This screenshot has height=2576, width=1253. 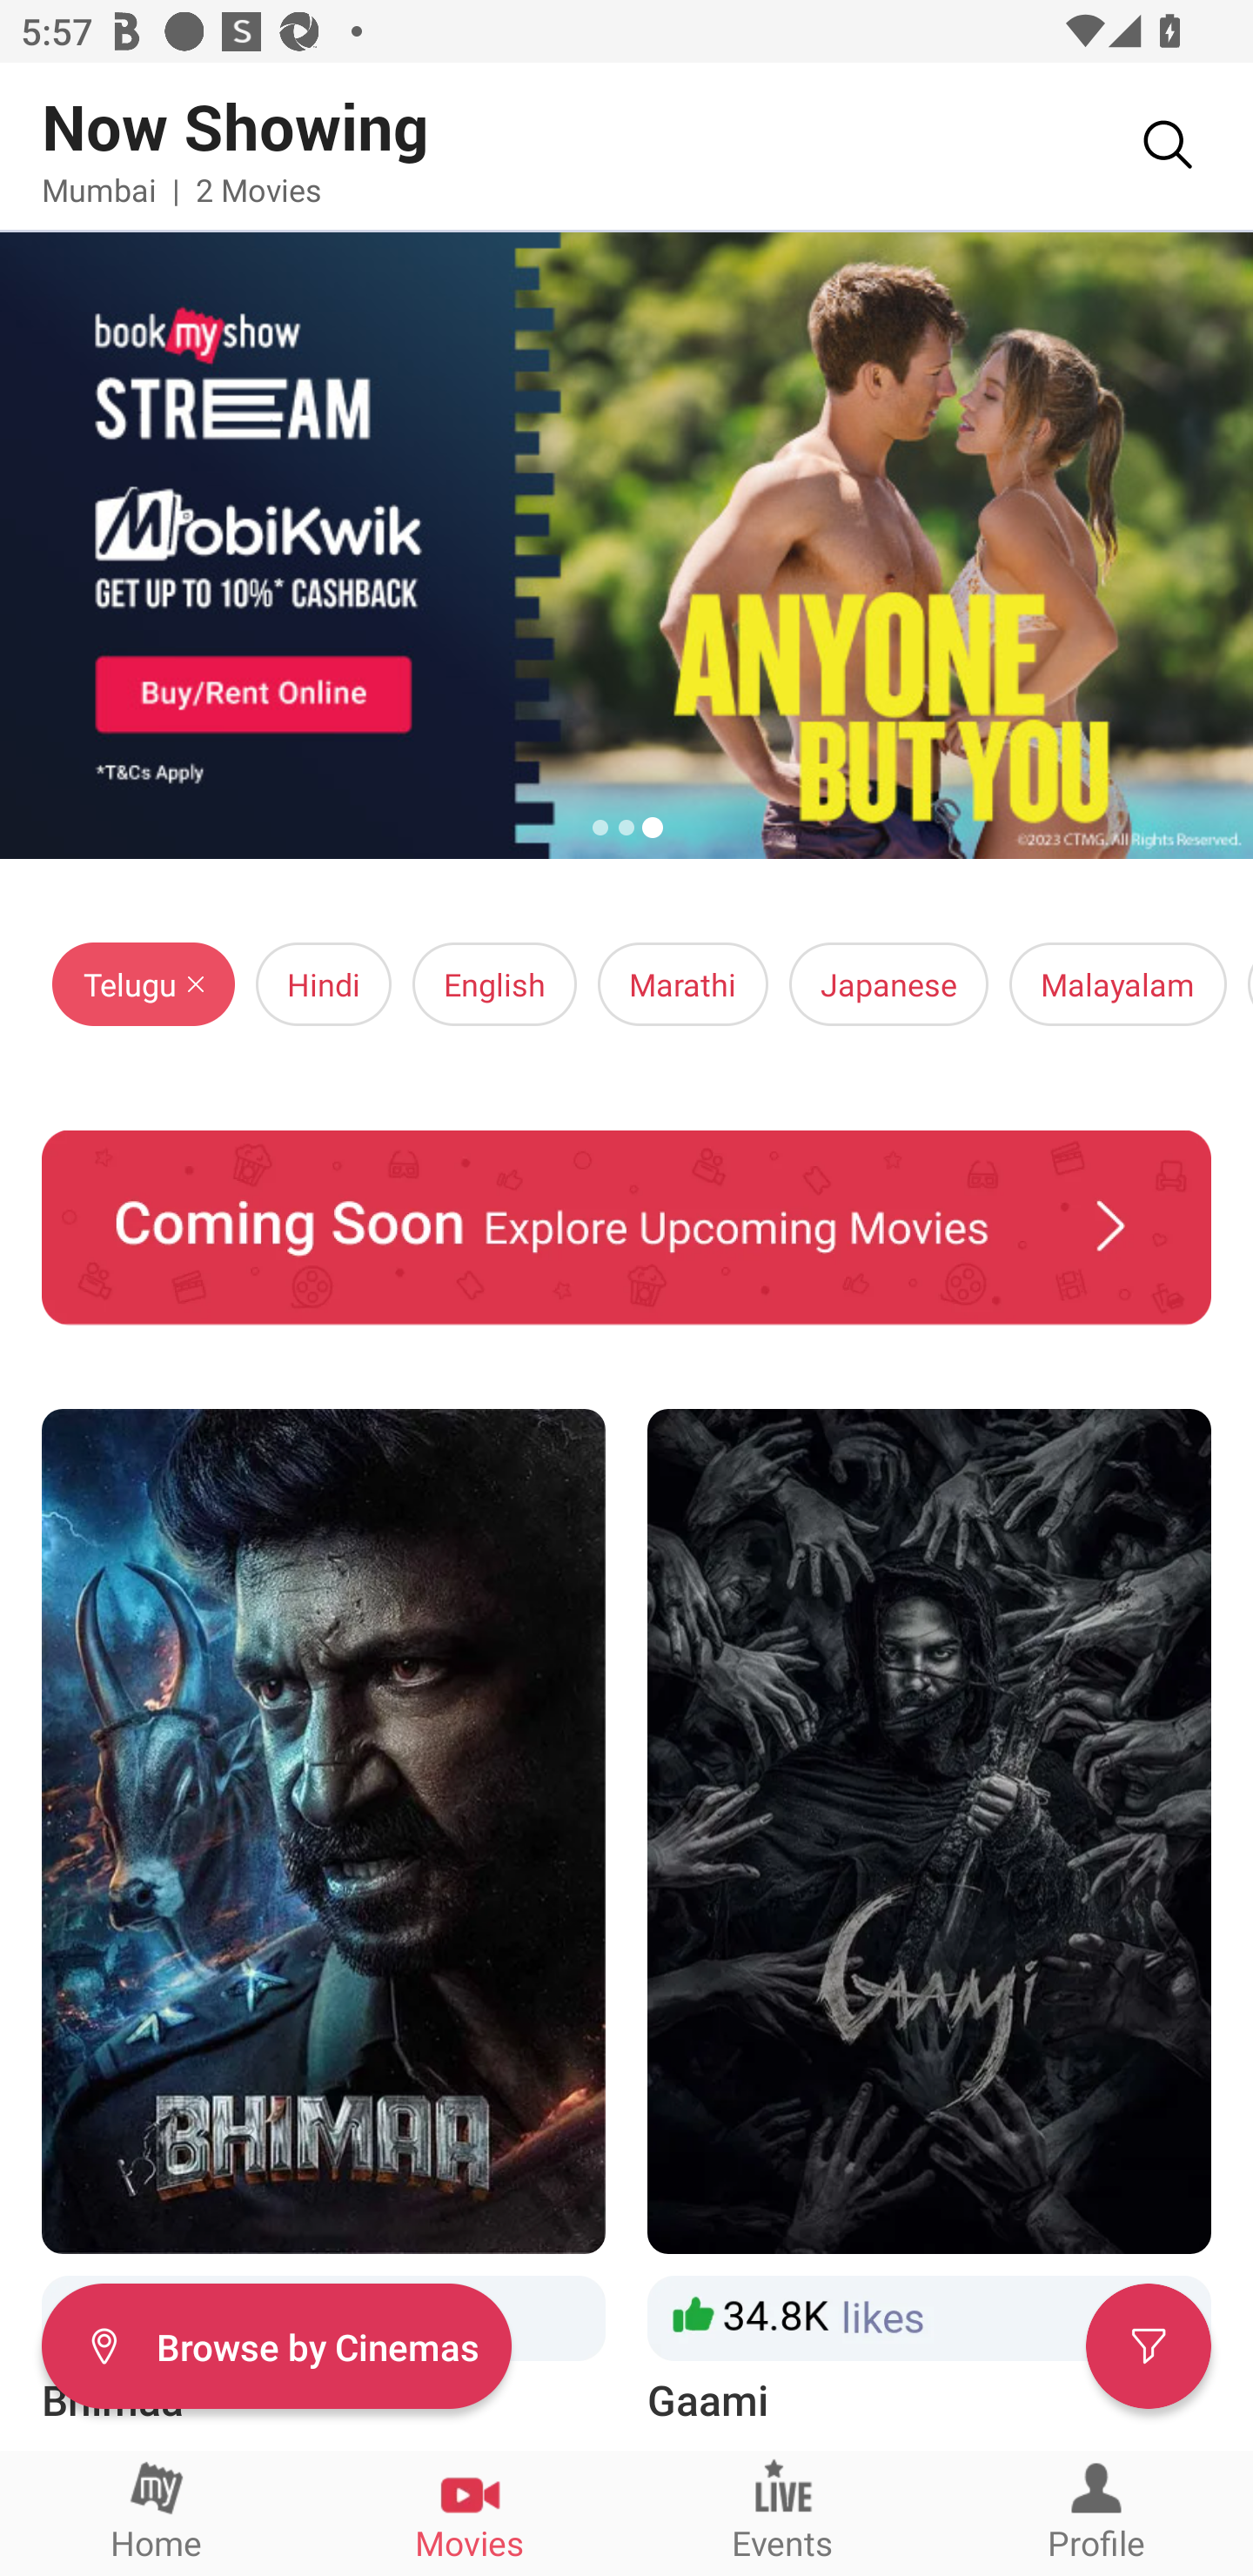 What do you see at coordinates (323, 983) in the screenshot?
I see `Hindi` at bounding box center [323, 983].